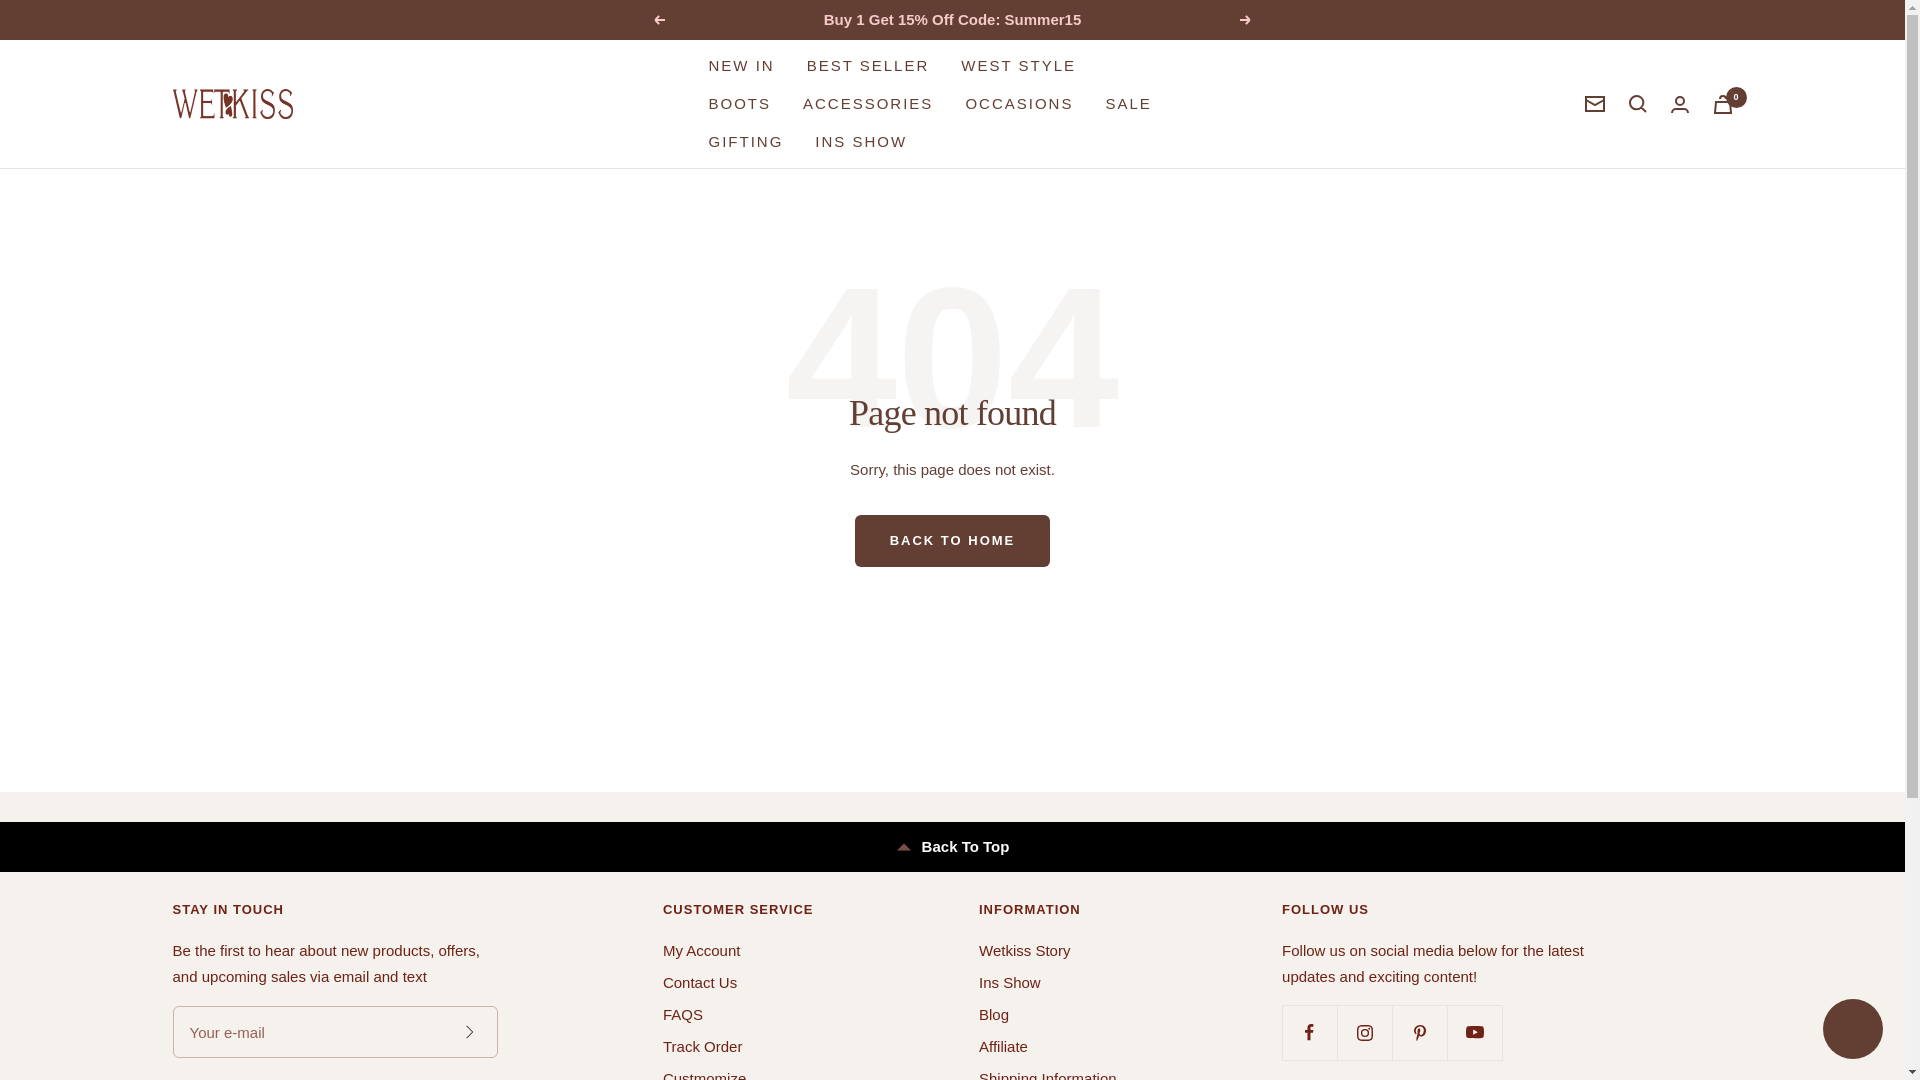 This screenshot has height=1080, width=1920. What do you see at coordinates (740, 103) in the screenshot?
I see `BOOTS` at bounding box center [740, 103].